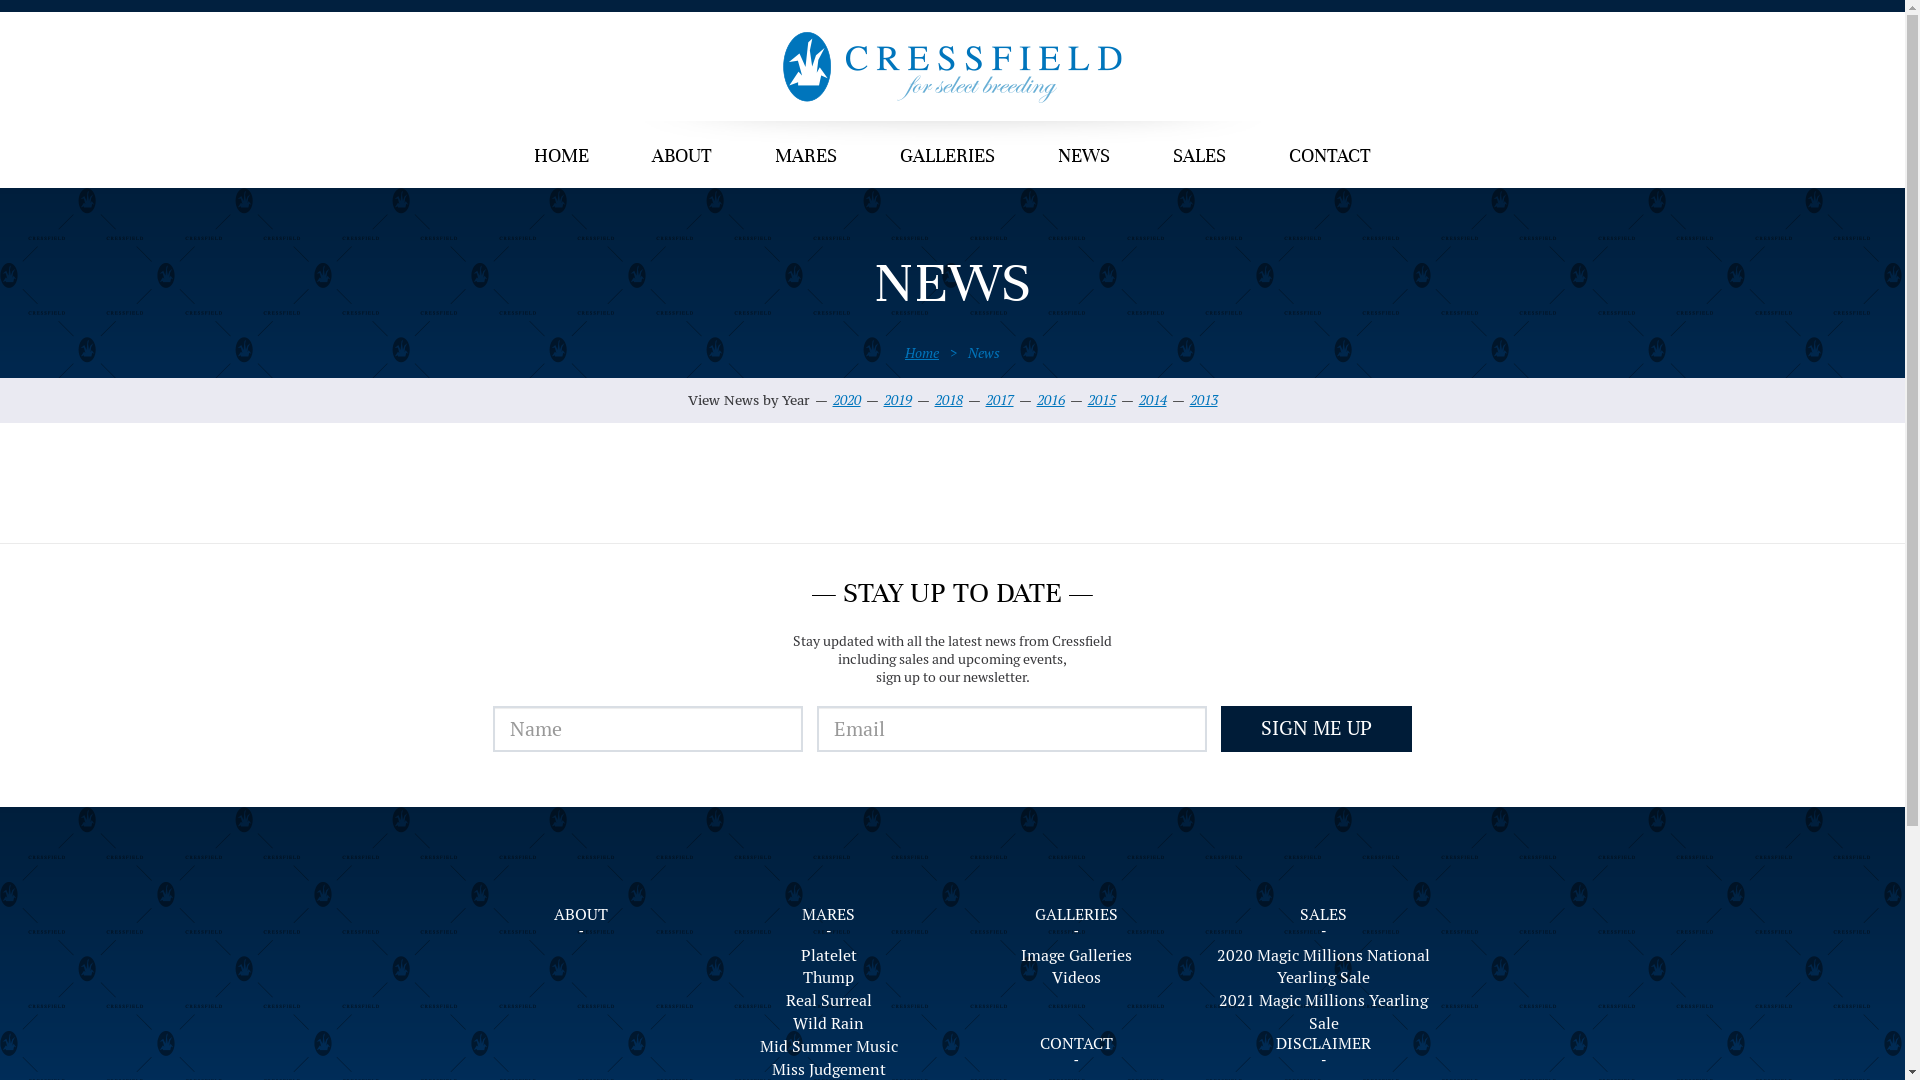  I want to click on NEWS, so click(1084, 158).